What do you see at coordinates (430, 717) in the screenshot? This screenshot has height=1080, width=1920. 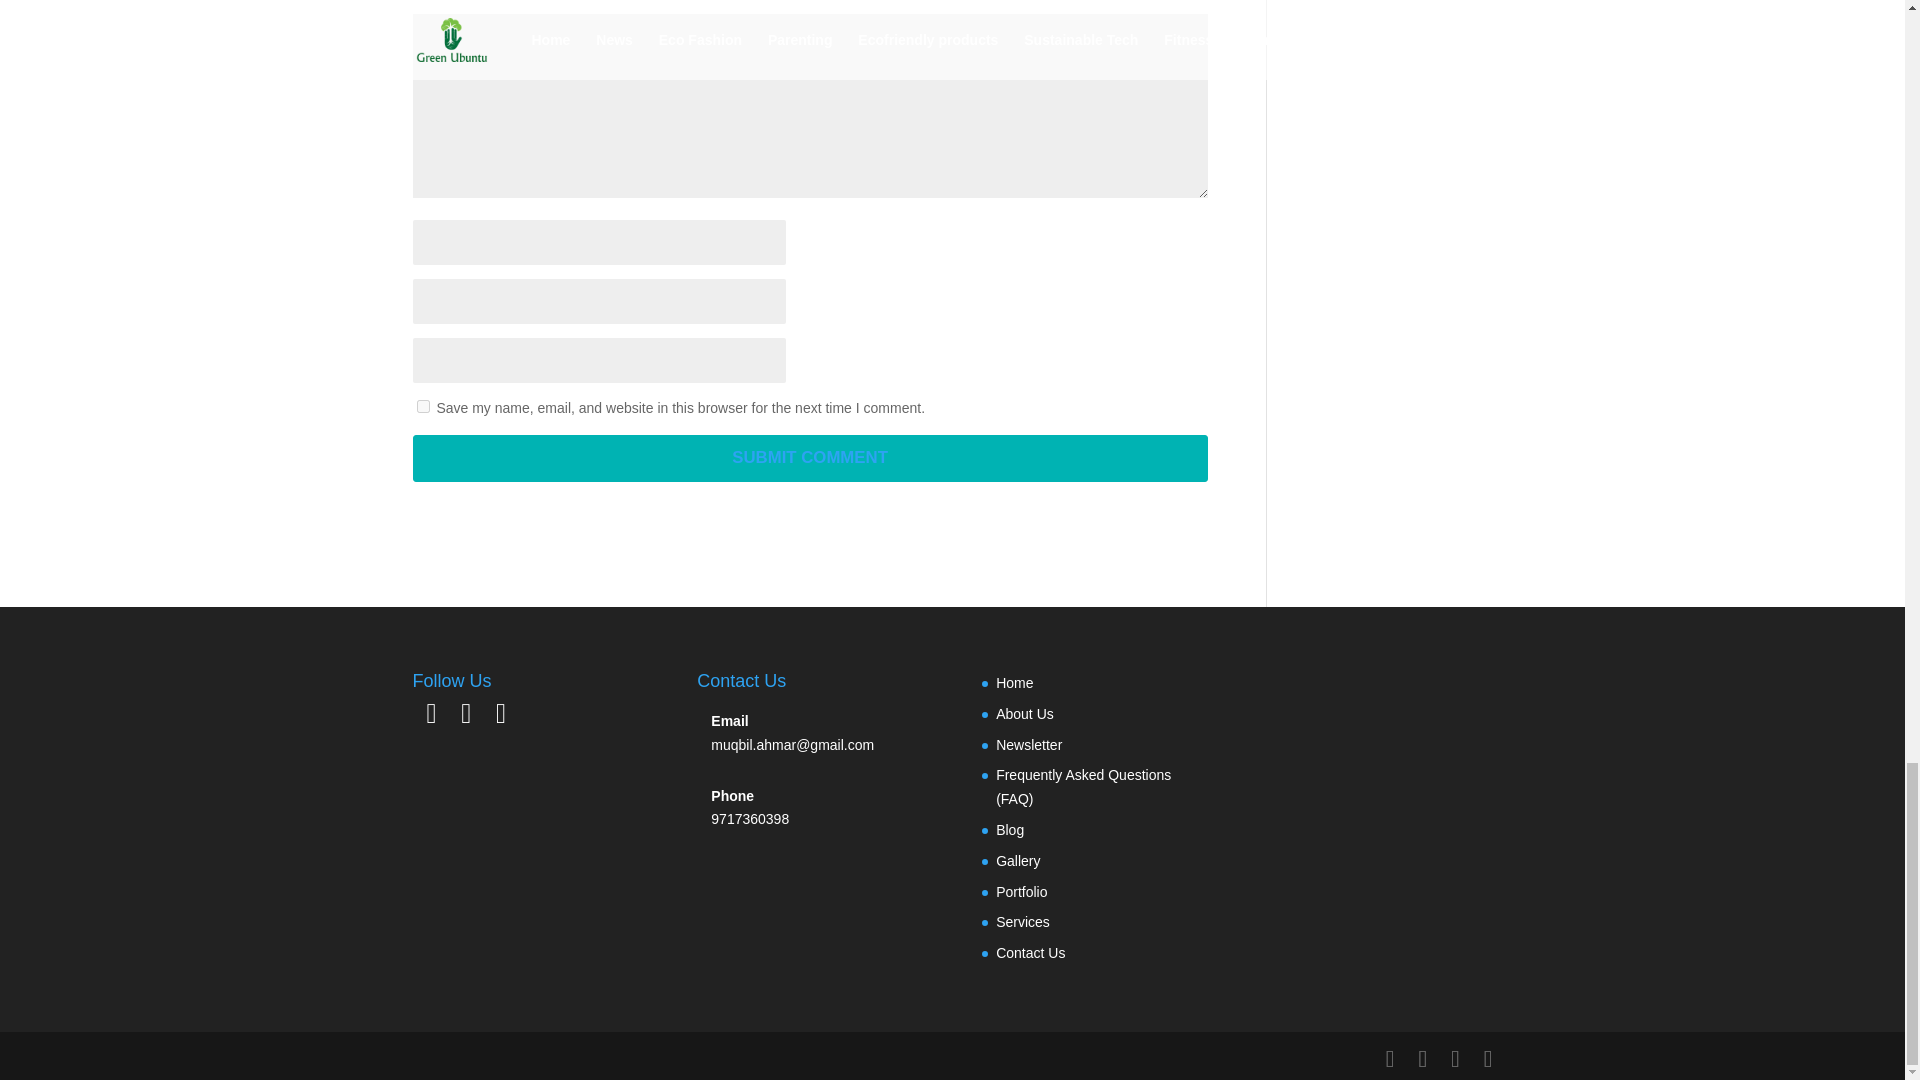 I see `Visit Green Ubuntu on LinkedIn` at bounding box center [430, 717].